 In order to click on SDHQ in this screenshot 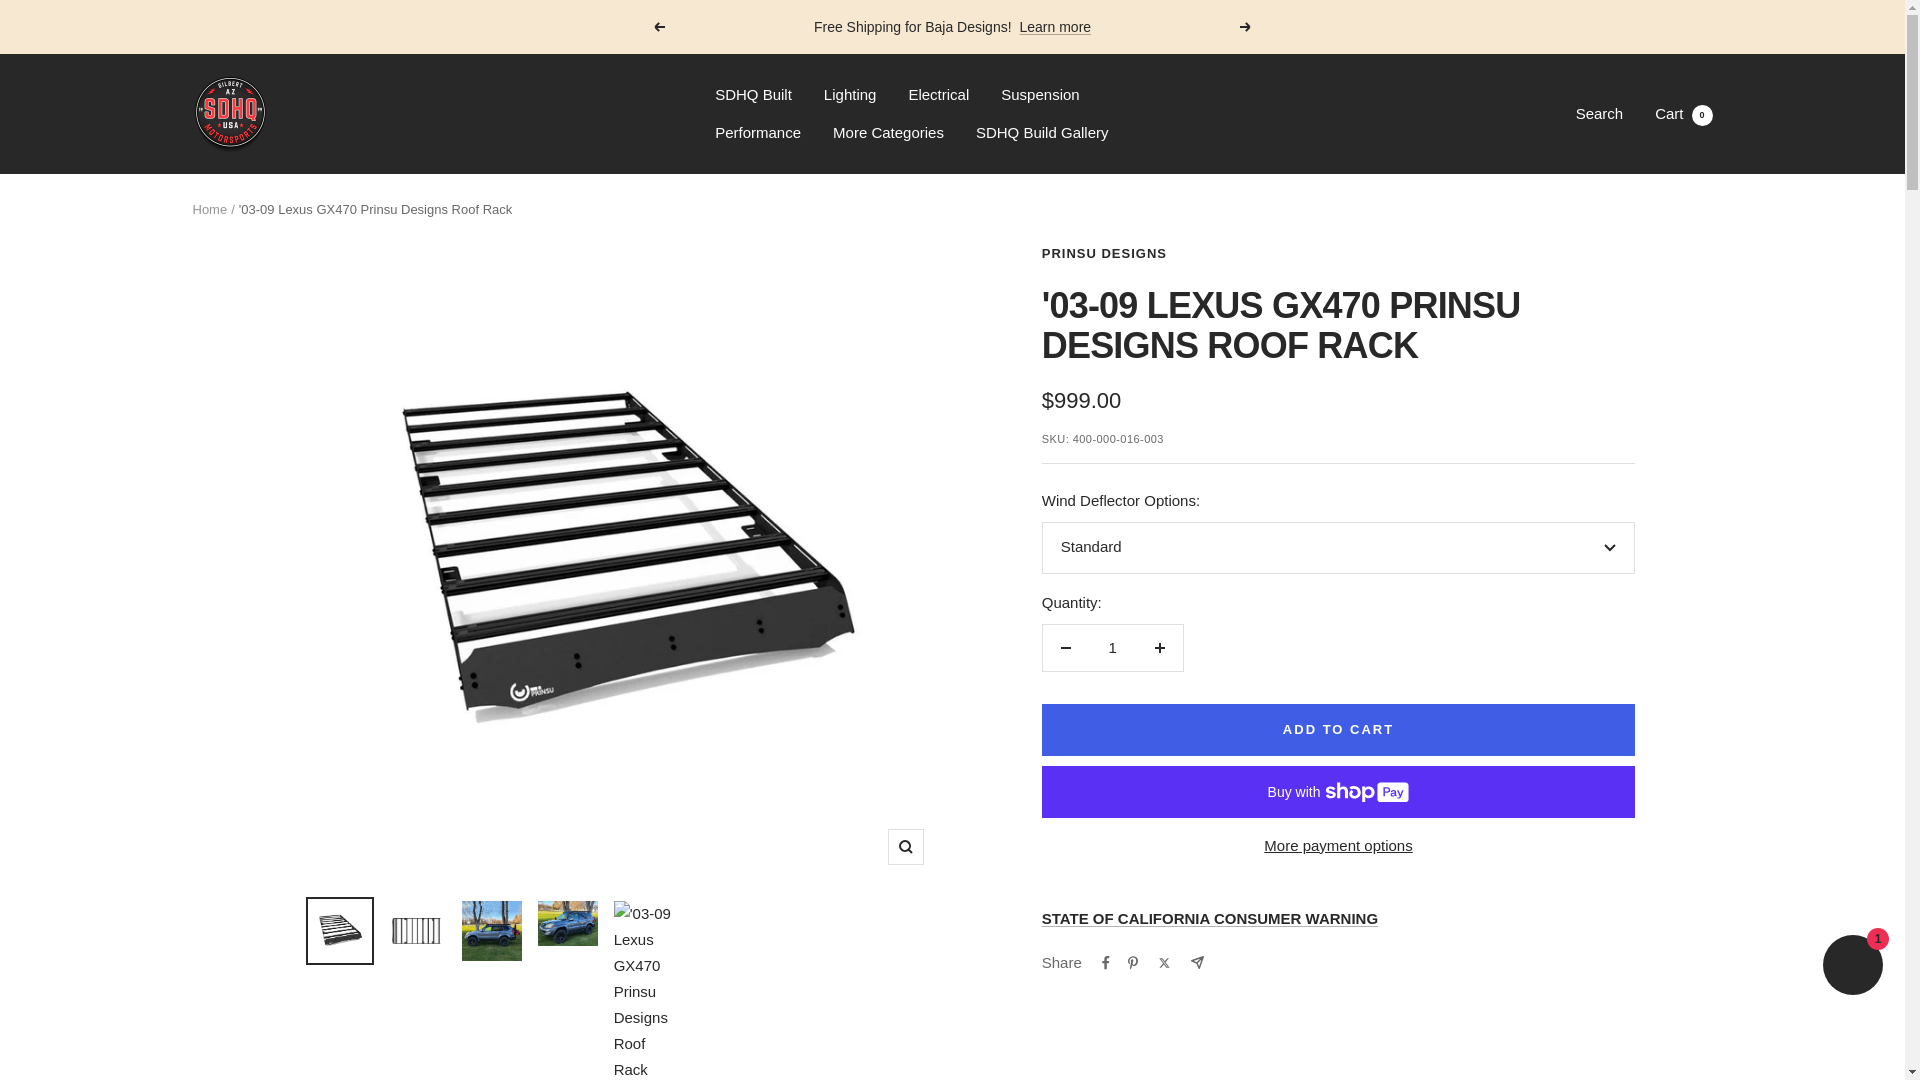, I will do `click(752, 95)`.